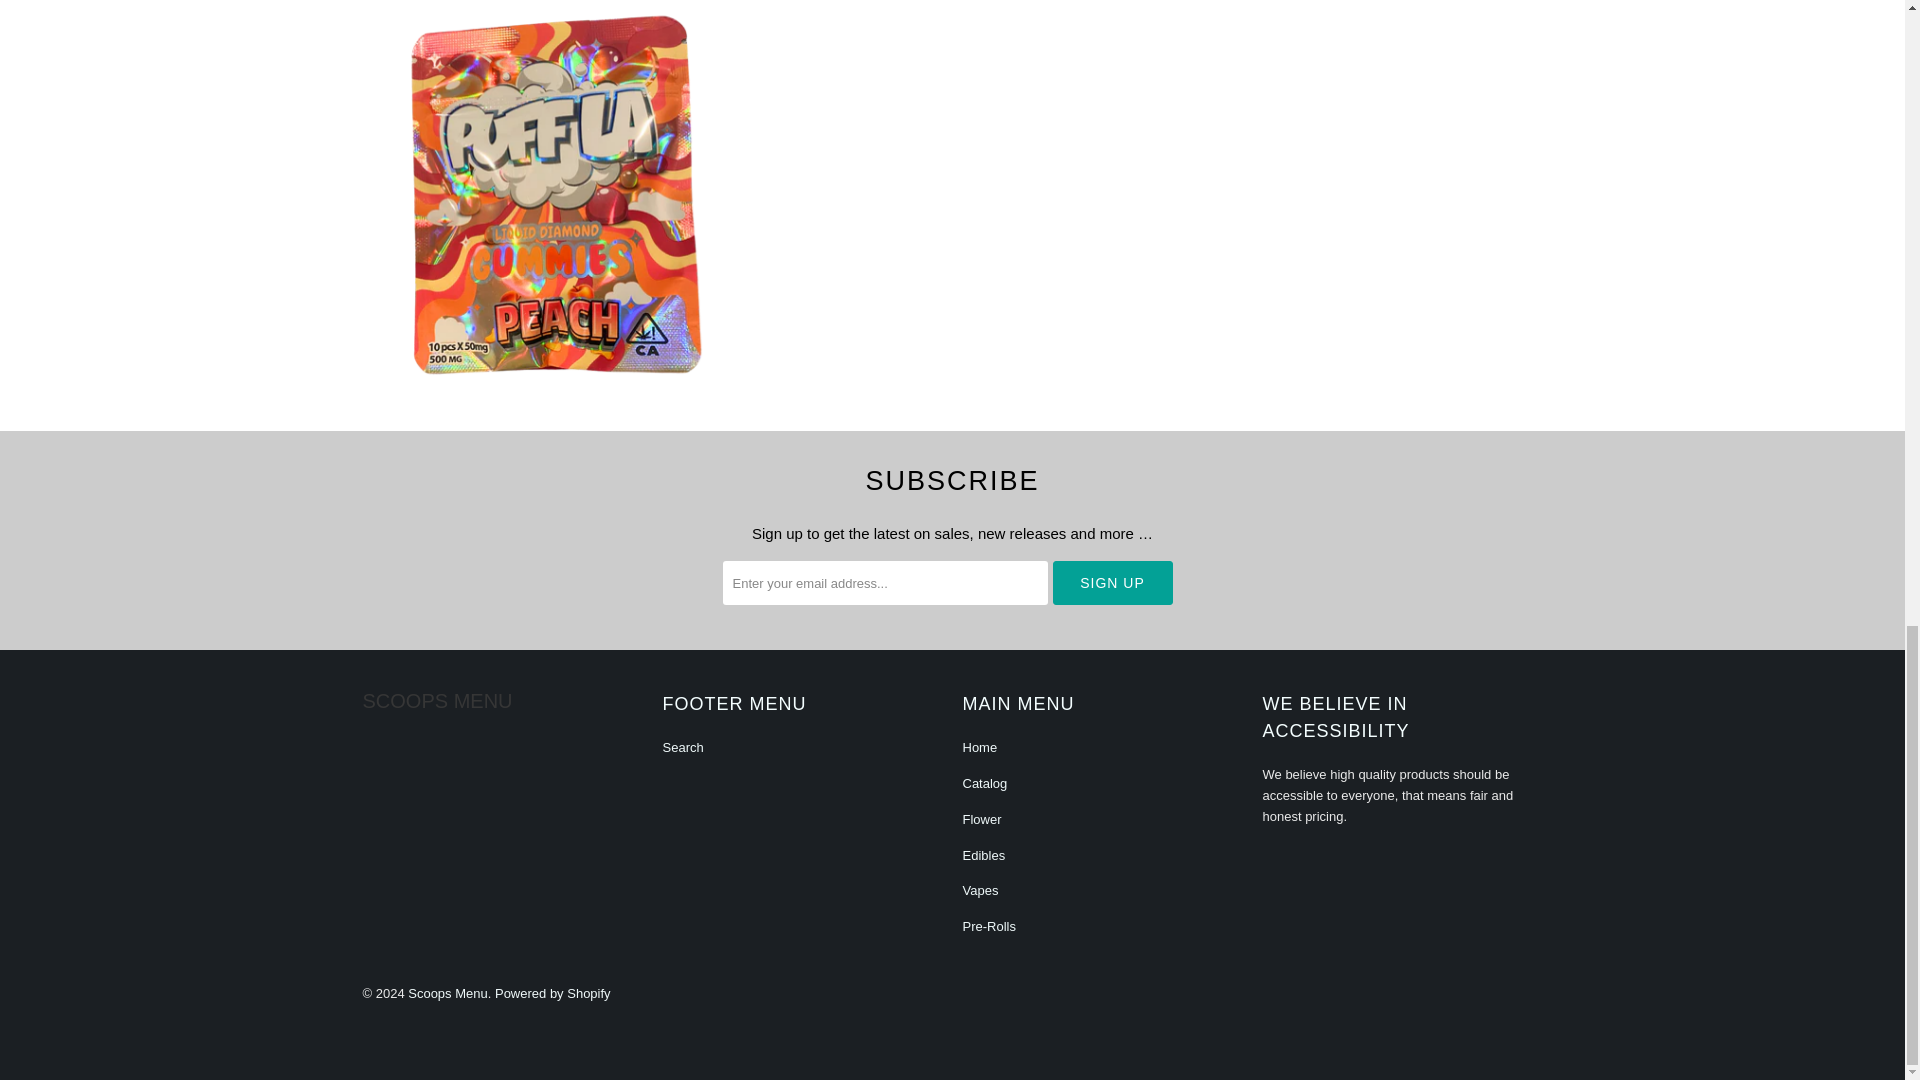 This screenshot has width=1920, height=1080. Describe the element at coordinates (1112, 582) in the screenshot. I see `Sign Up` at that location.